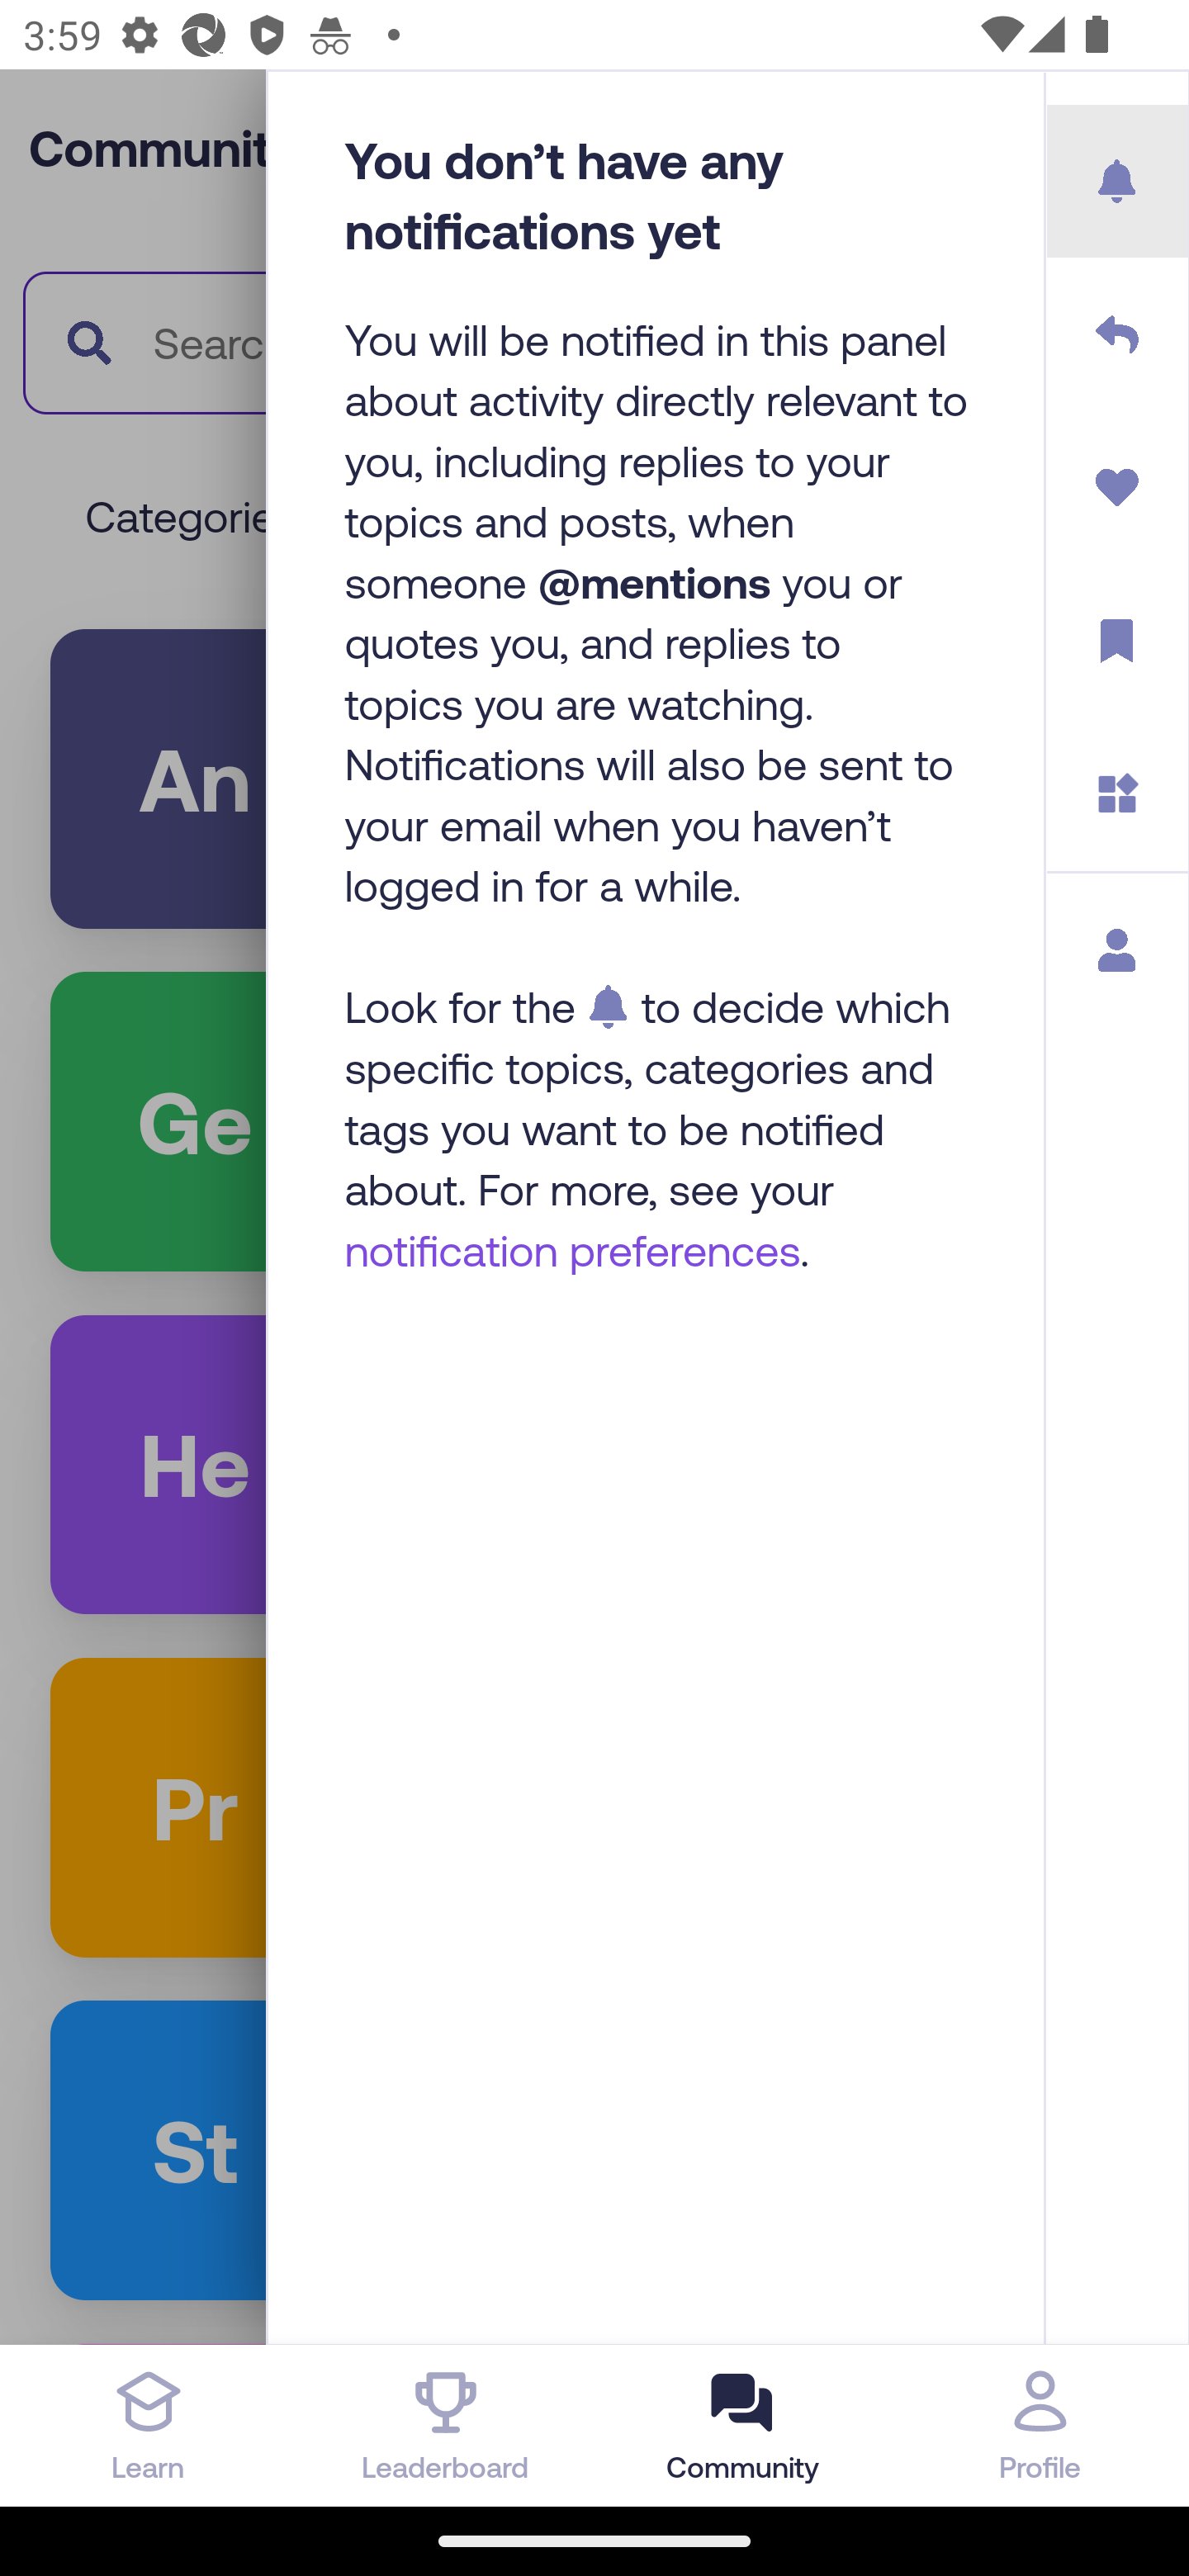 This screenshot has height=2576, width=1189. What do you see at coordinates (1118, 641) in the screenshot?
I see `Bookmarks` at bounding box center [1118, 641].